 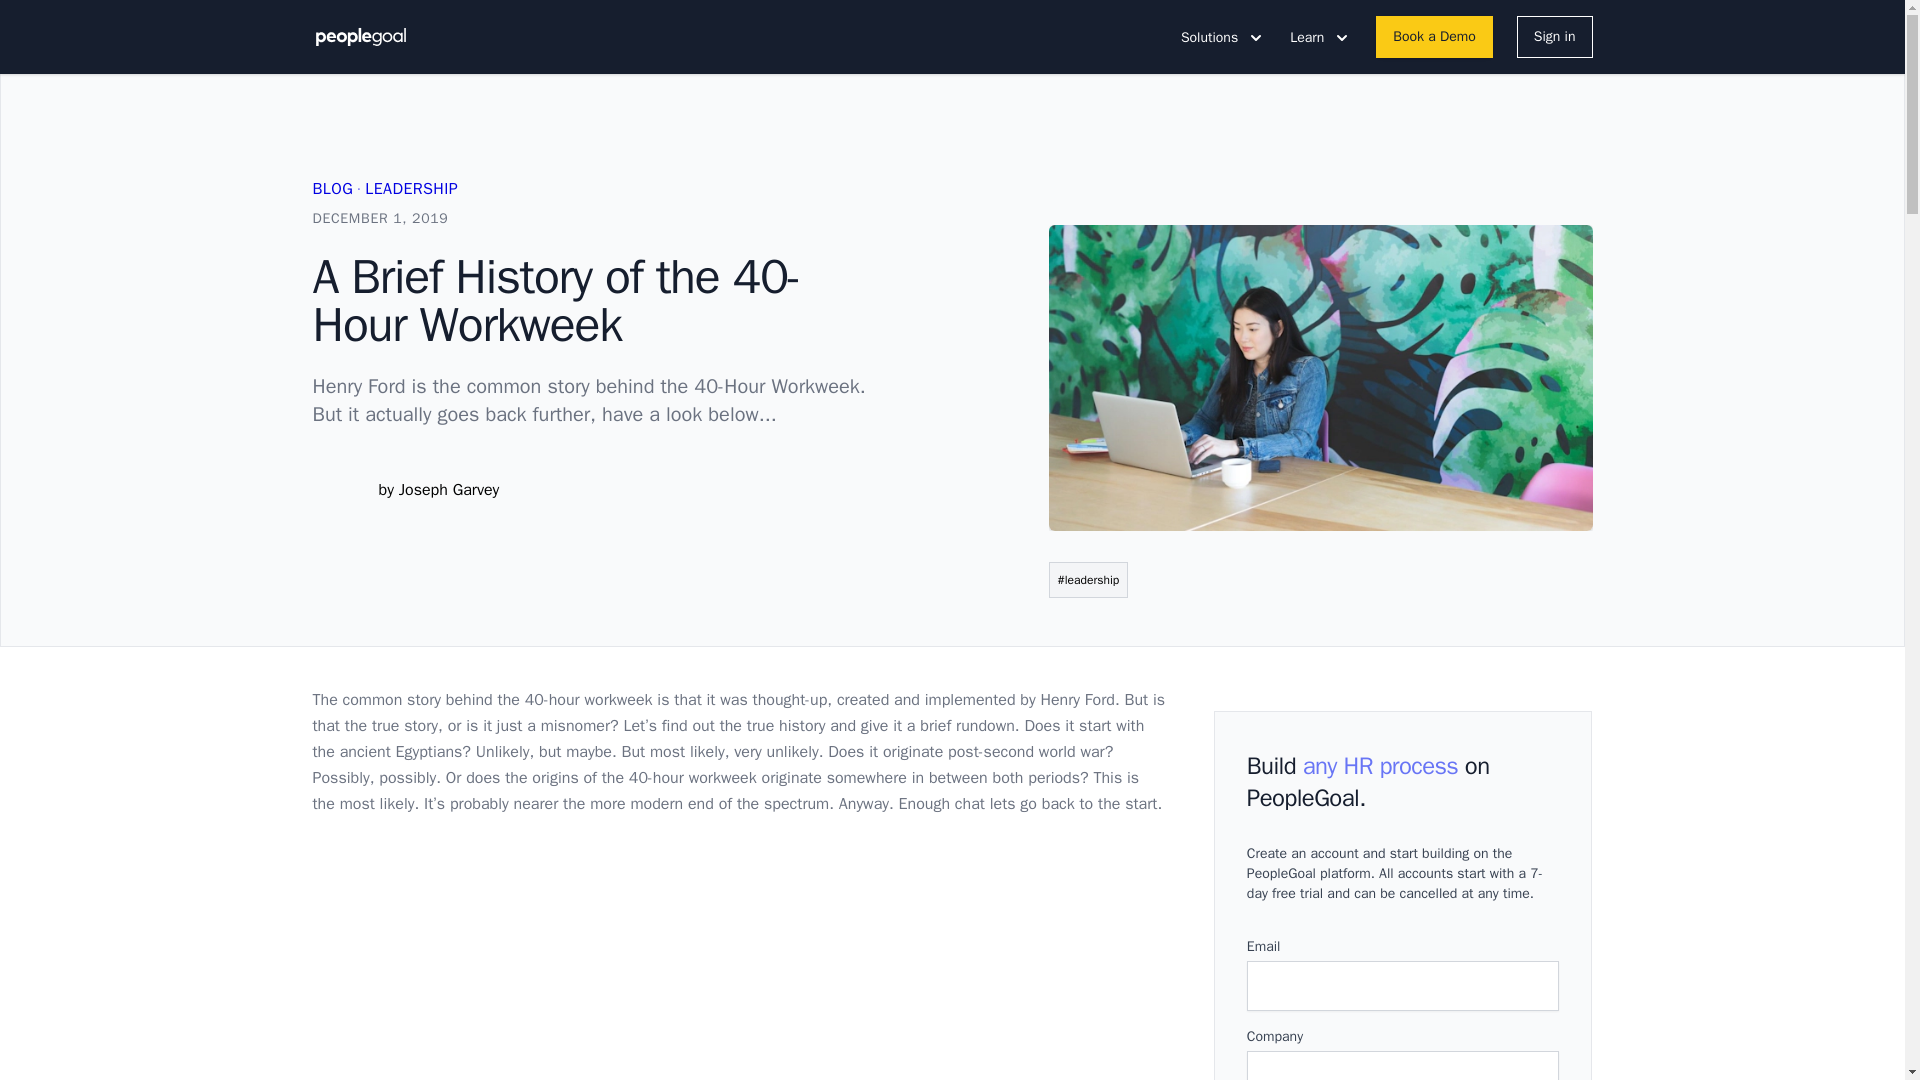 I want to click on by Joseph Garvey, so click(x=438, y=490).